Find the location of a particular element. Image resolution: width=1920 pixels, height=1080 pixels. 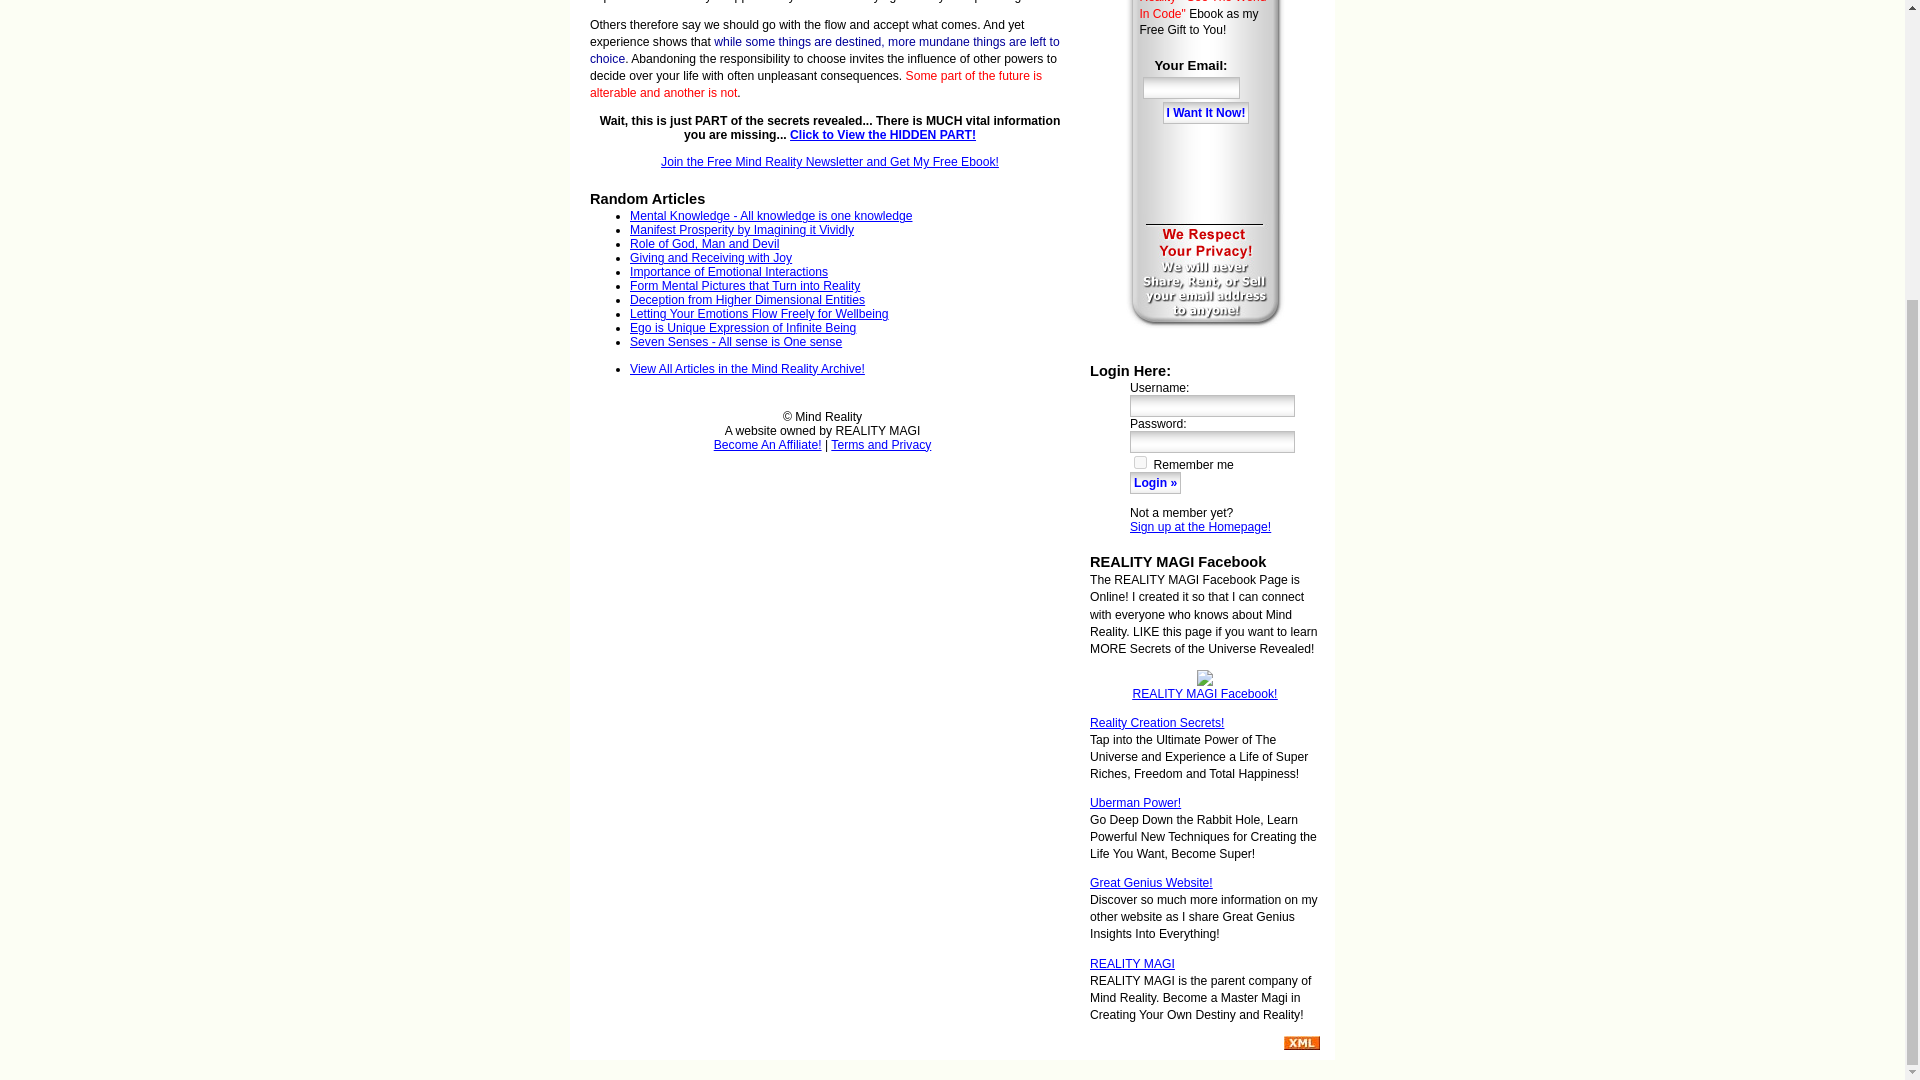

Great Genius Website! is located at coordinates (1152, 882).